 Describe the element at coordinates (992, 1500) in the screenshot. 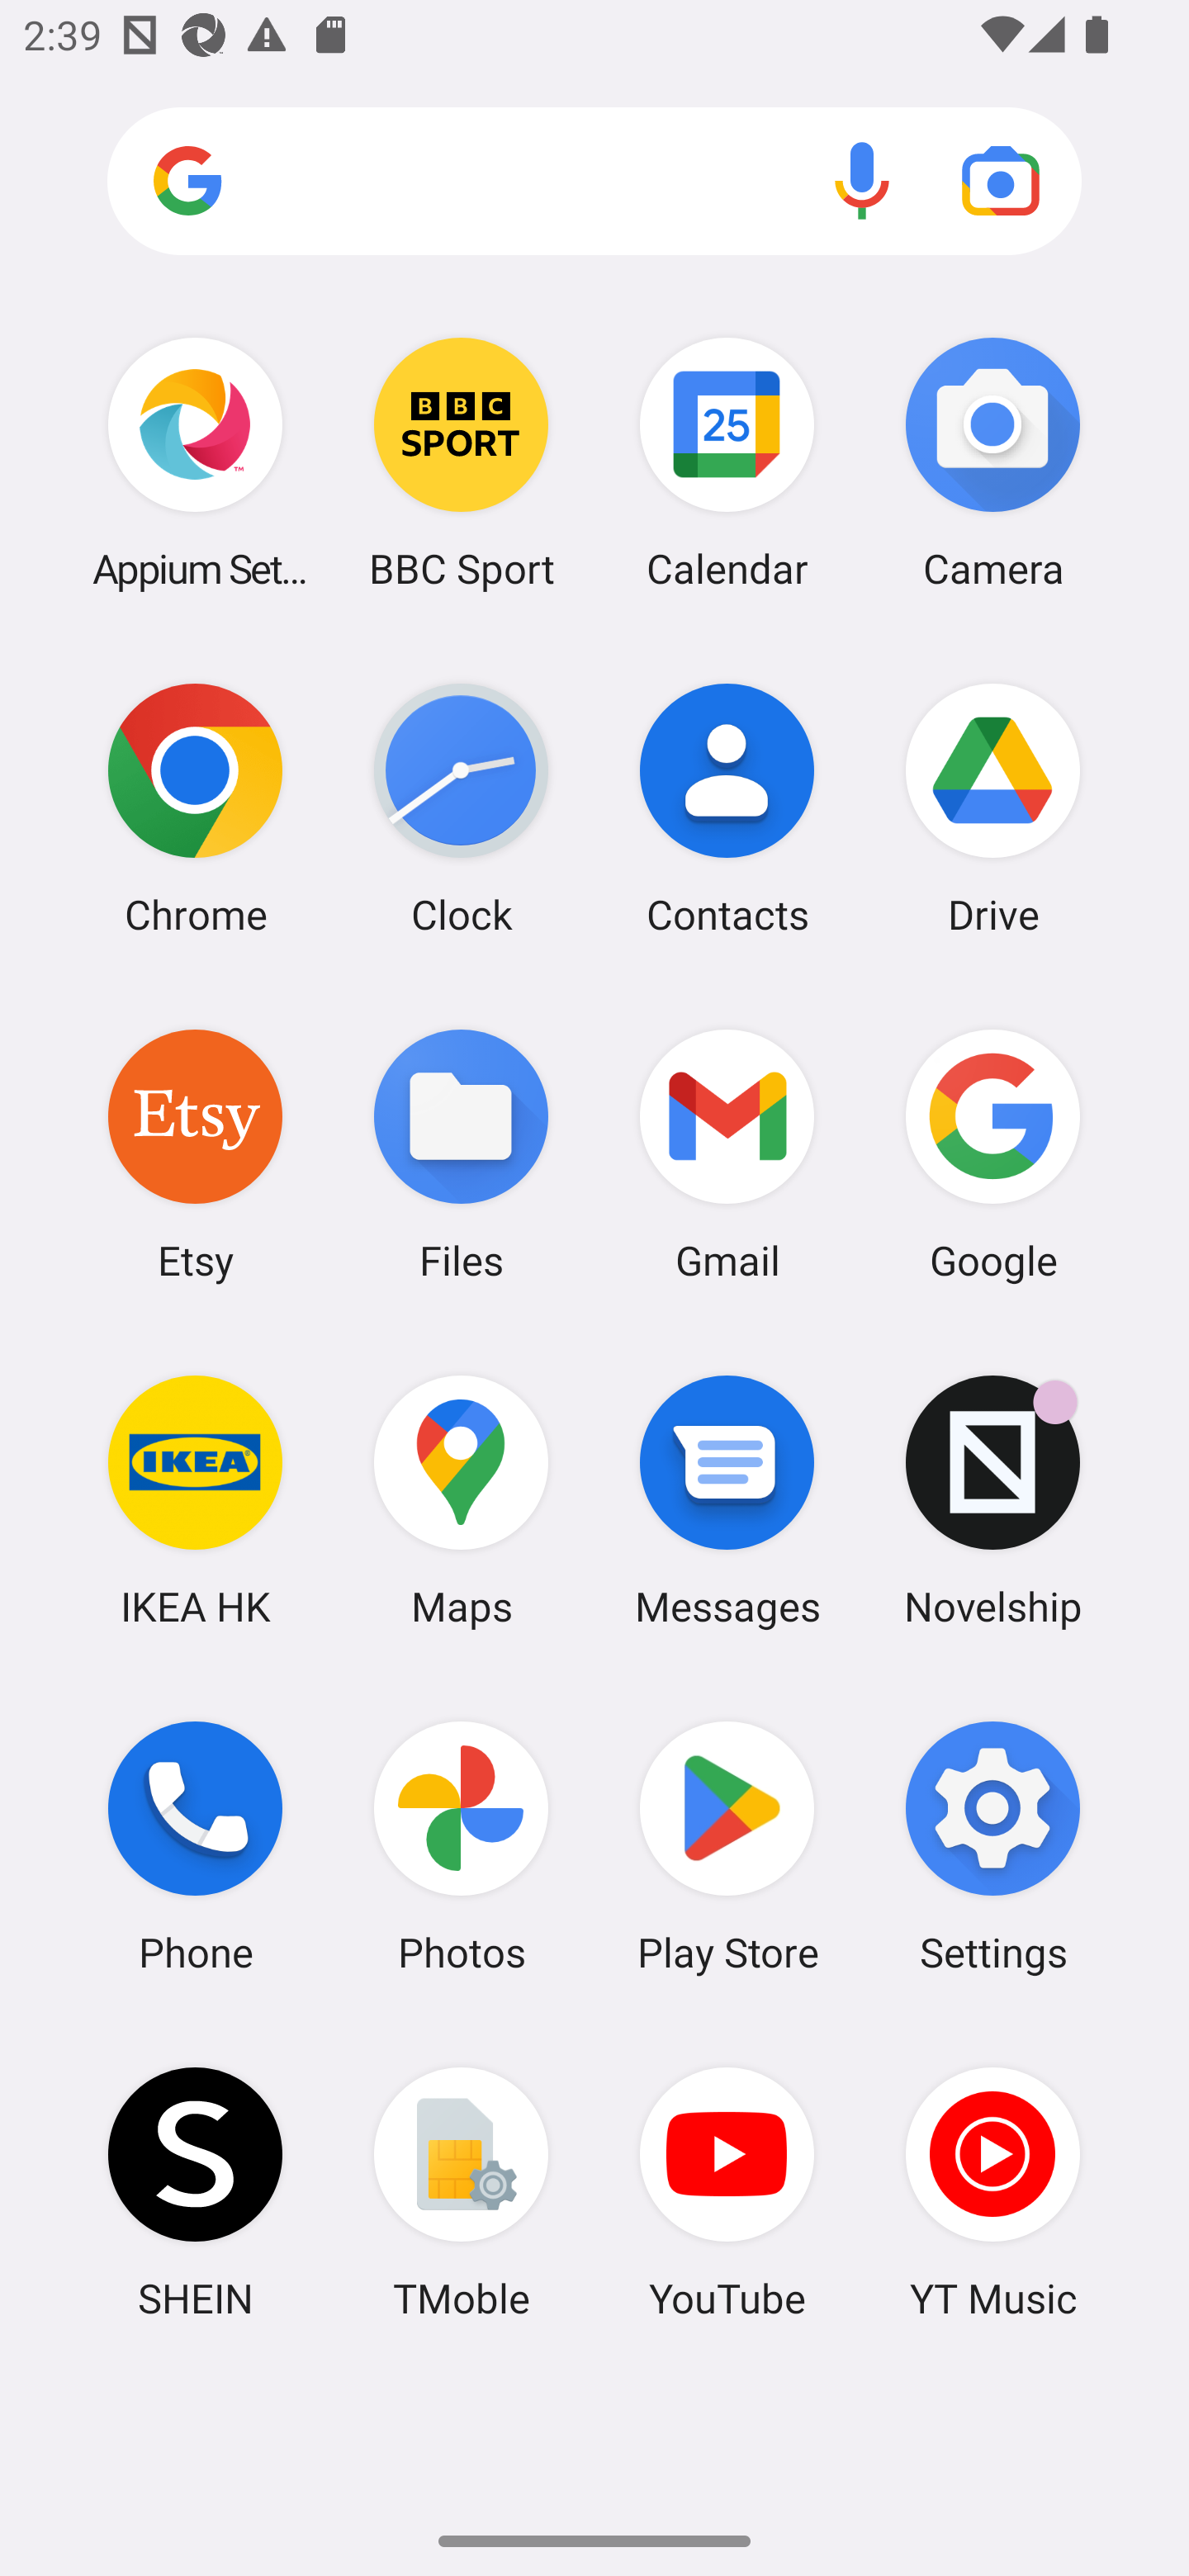

I see `Novelship Novelship has 10 notifications` at that location.